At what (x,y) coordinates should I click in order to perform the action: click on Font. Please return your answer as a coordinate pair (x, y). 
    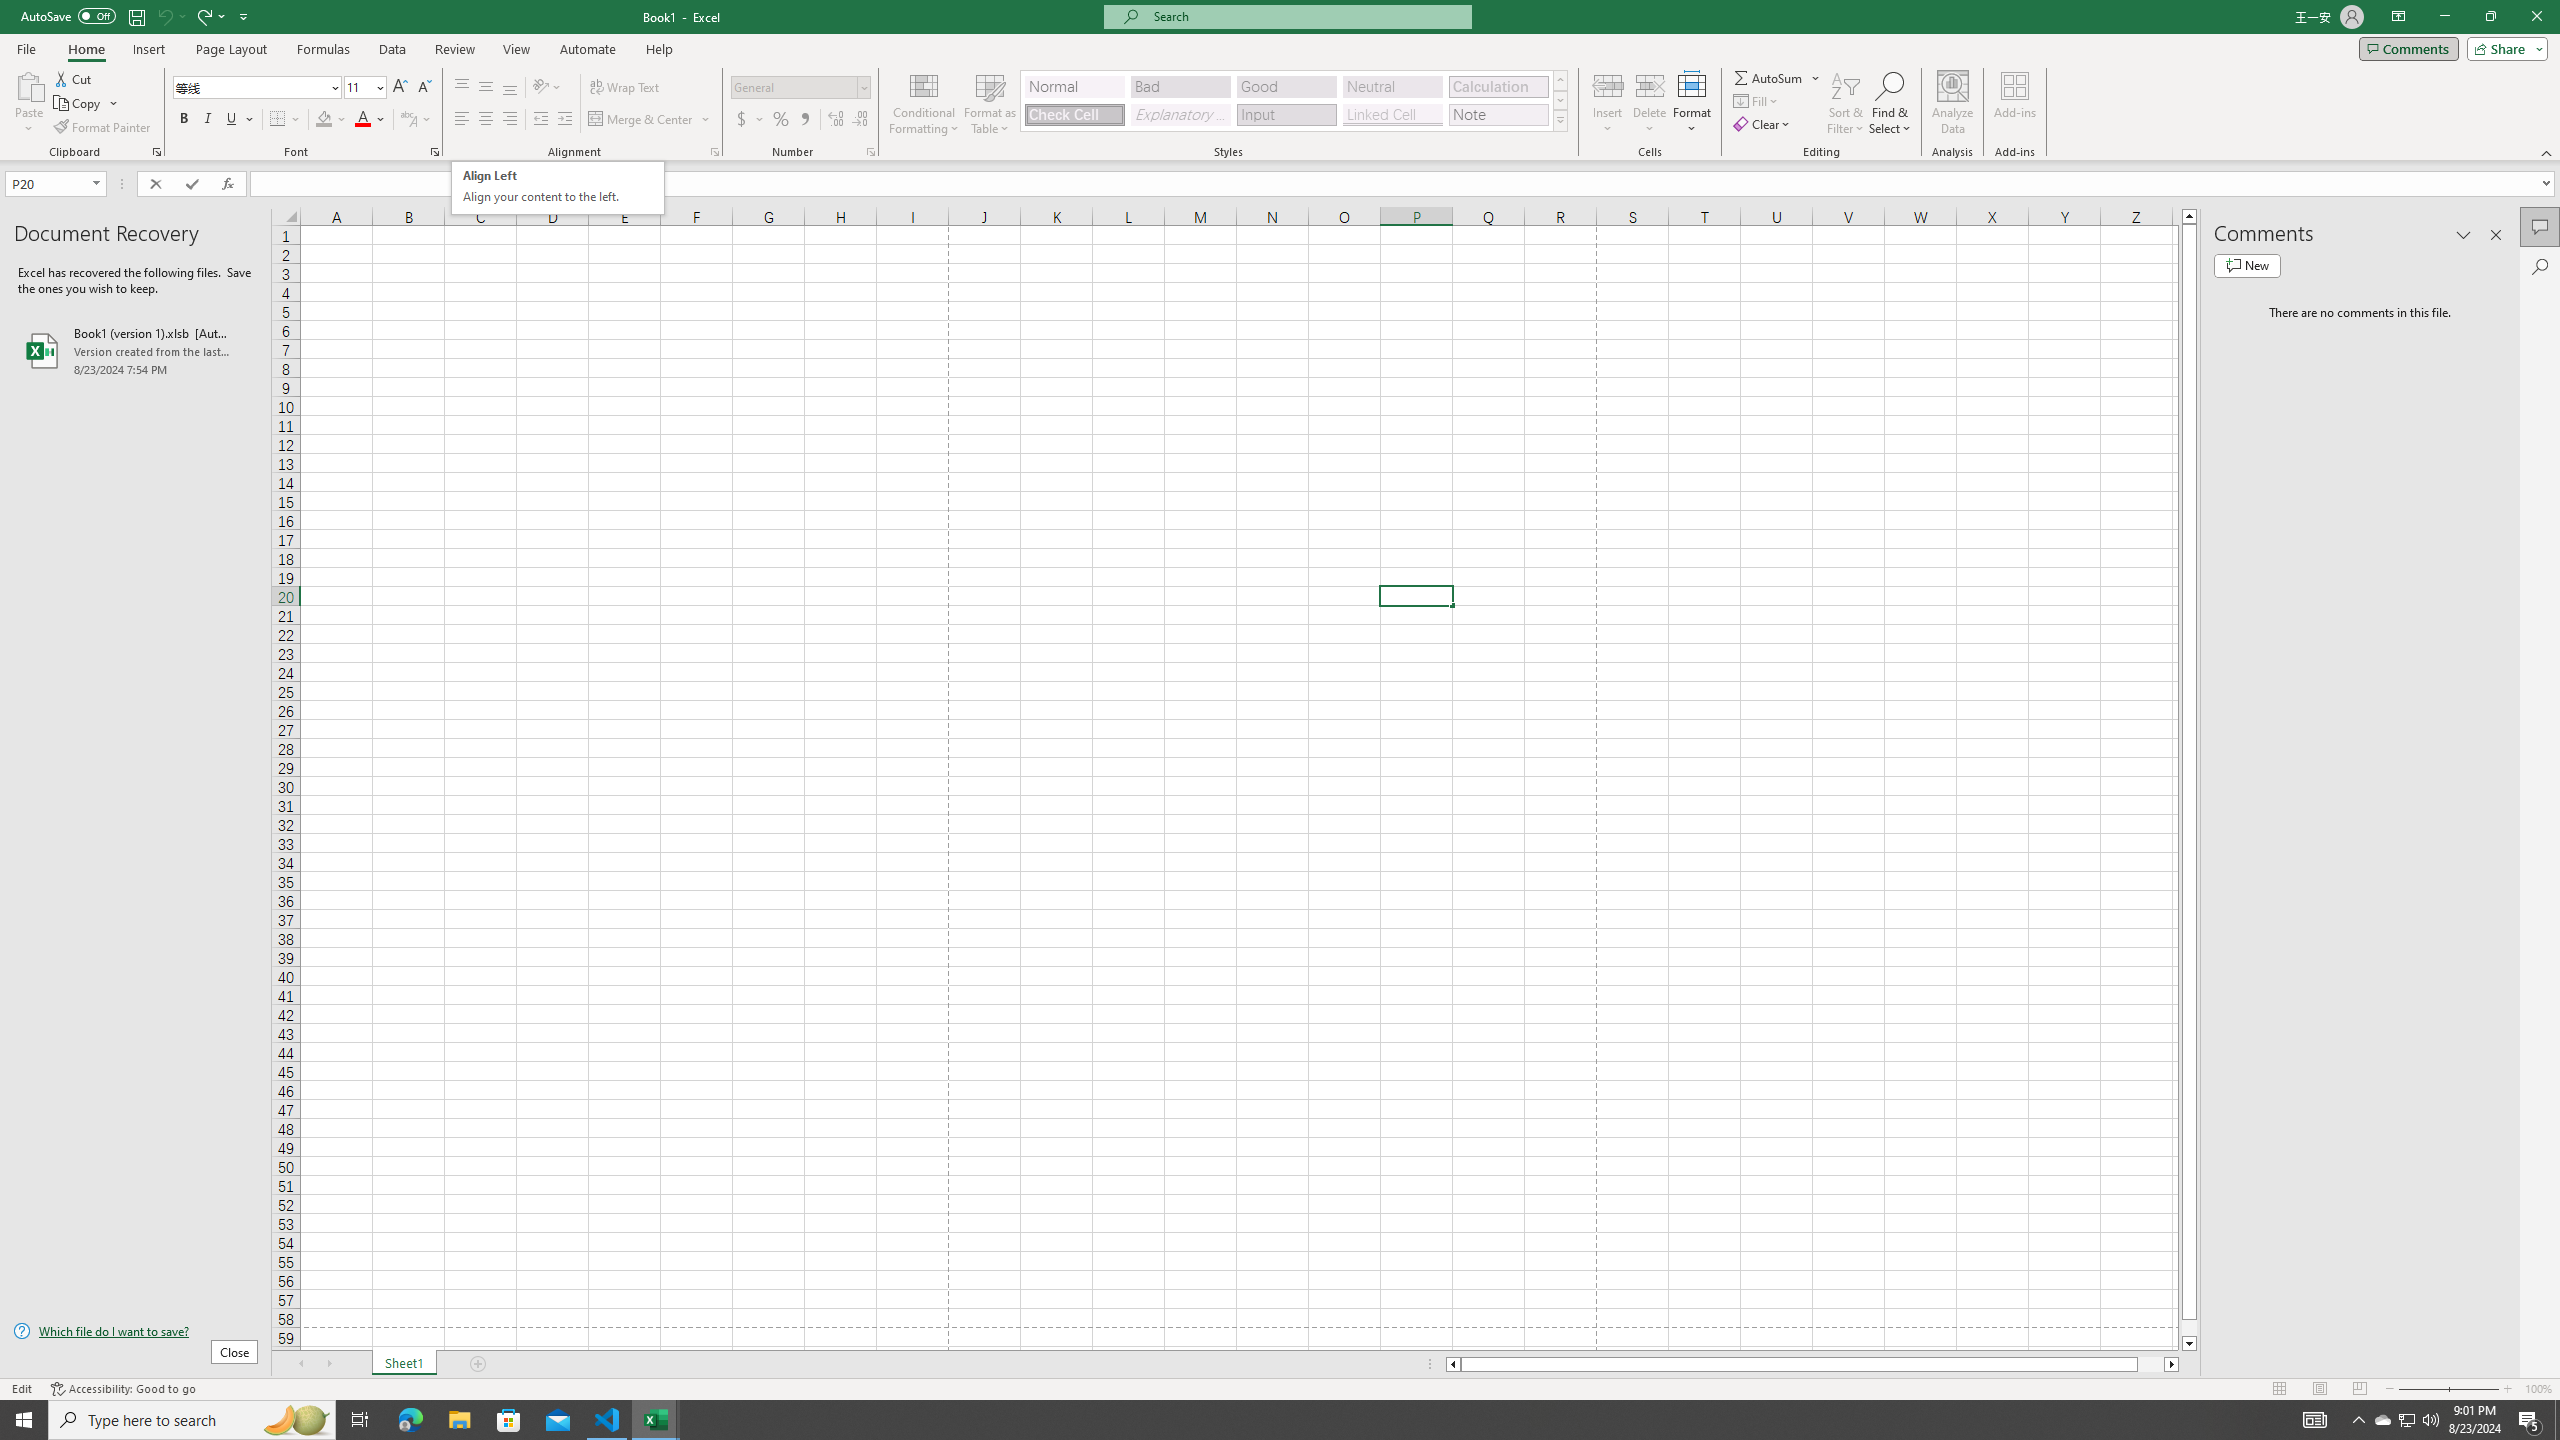
    Looking at the image, I should click on (258, 88).